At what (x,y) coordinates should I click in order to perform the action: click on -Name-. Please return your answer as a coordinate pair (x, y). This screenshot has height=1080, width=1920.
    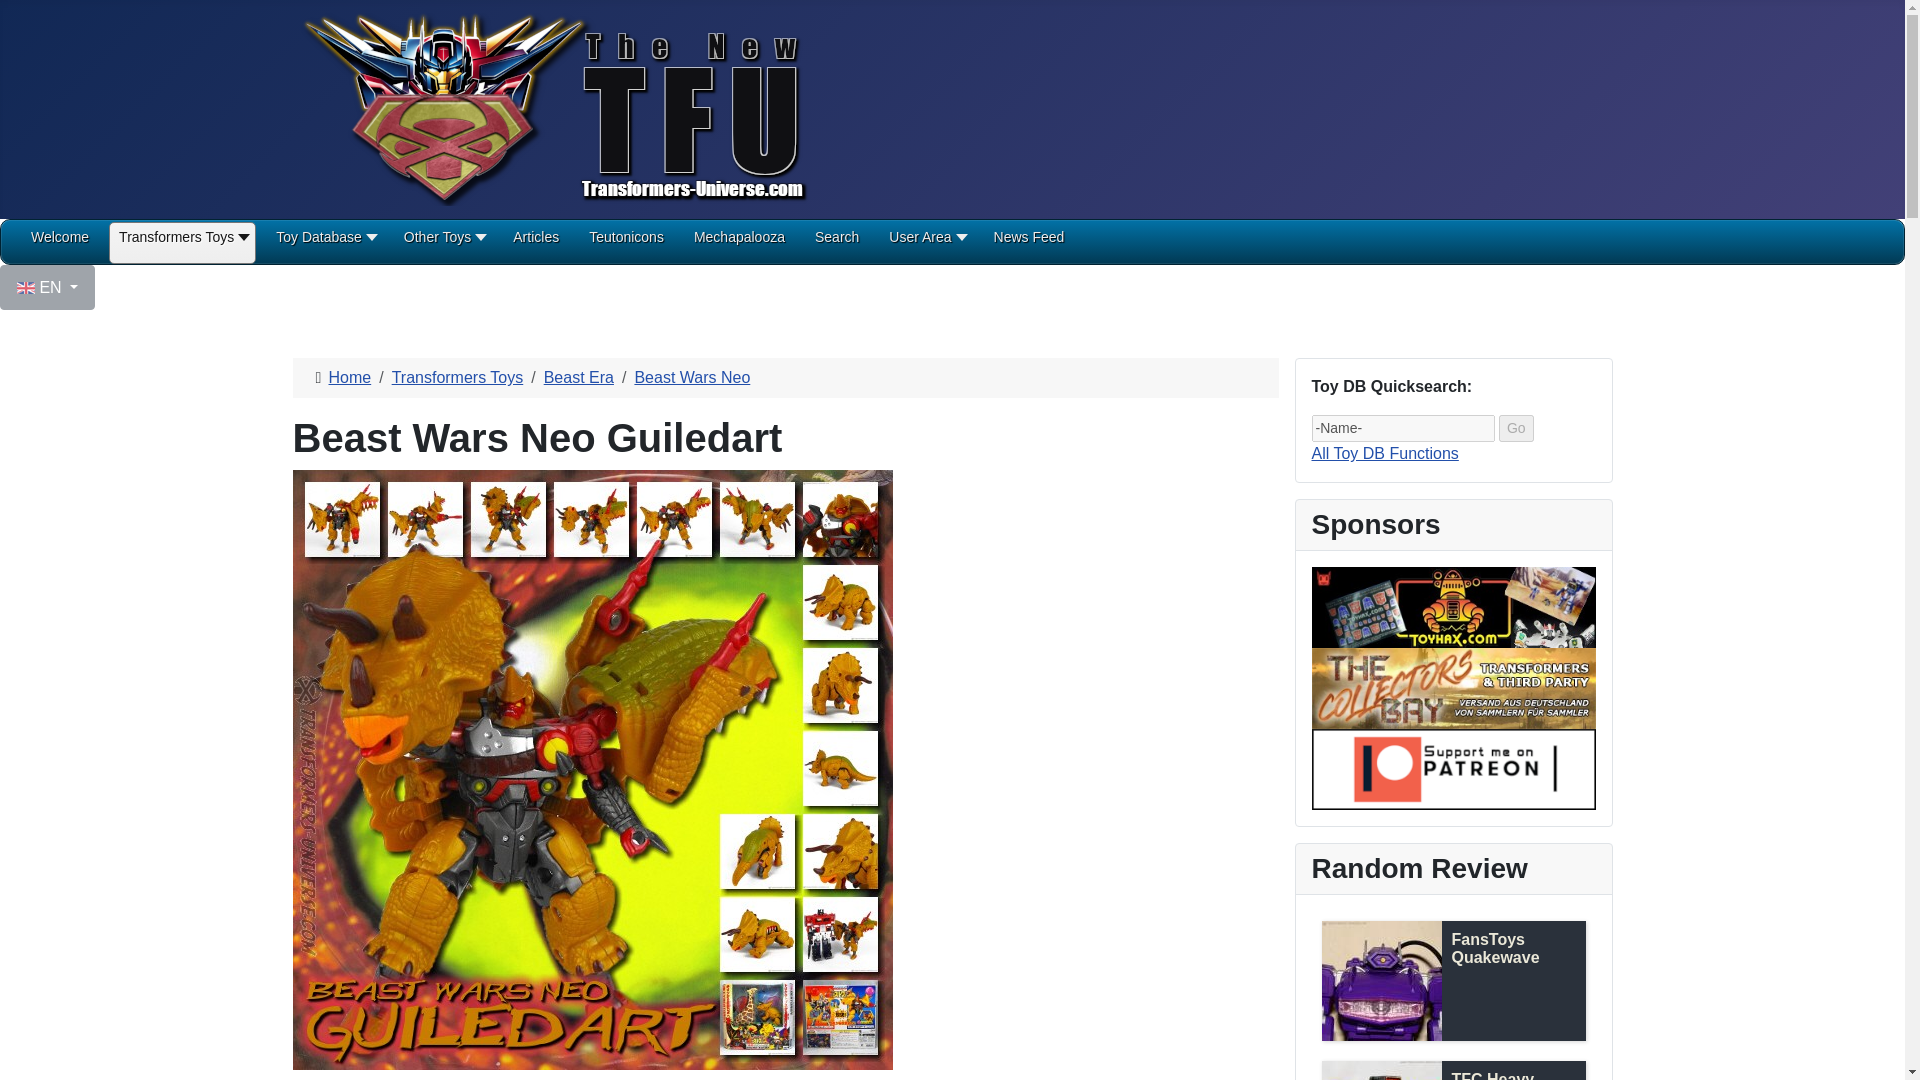
    Looking at the image, I should click on (1403, 428).